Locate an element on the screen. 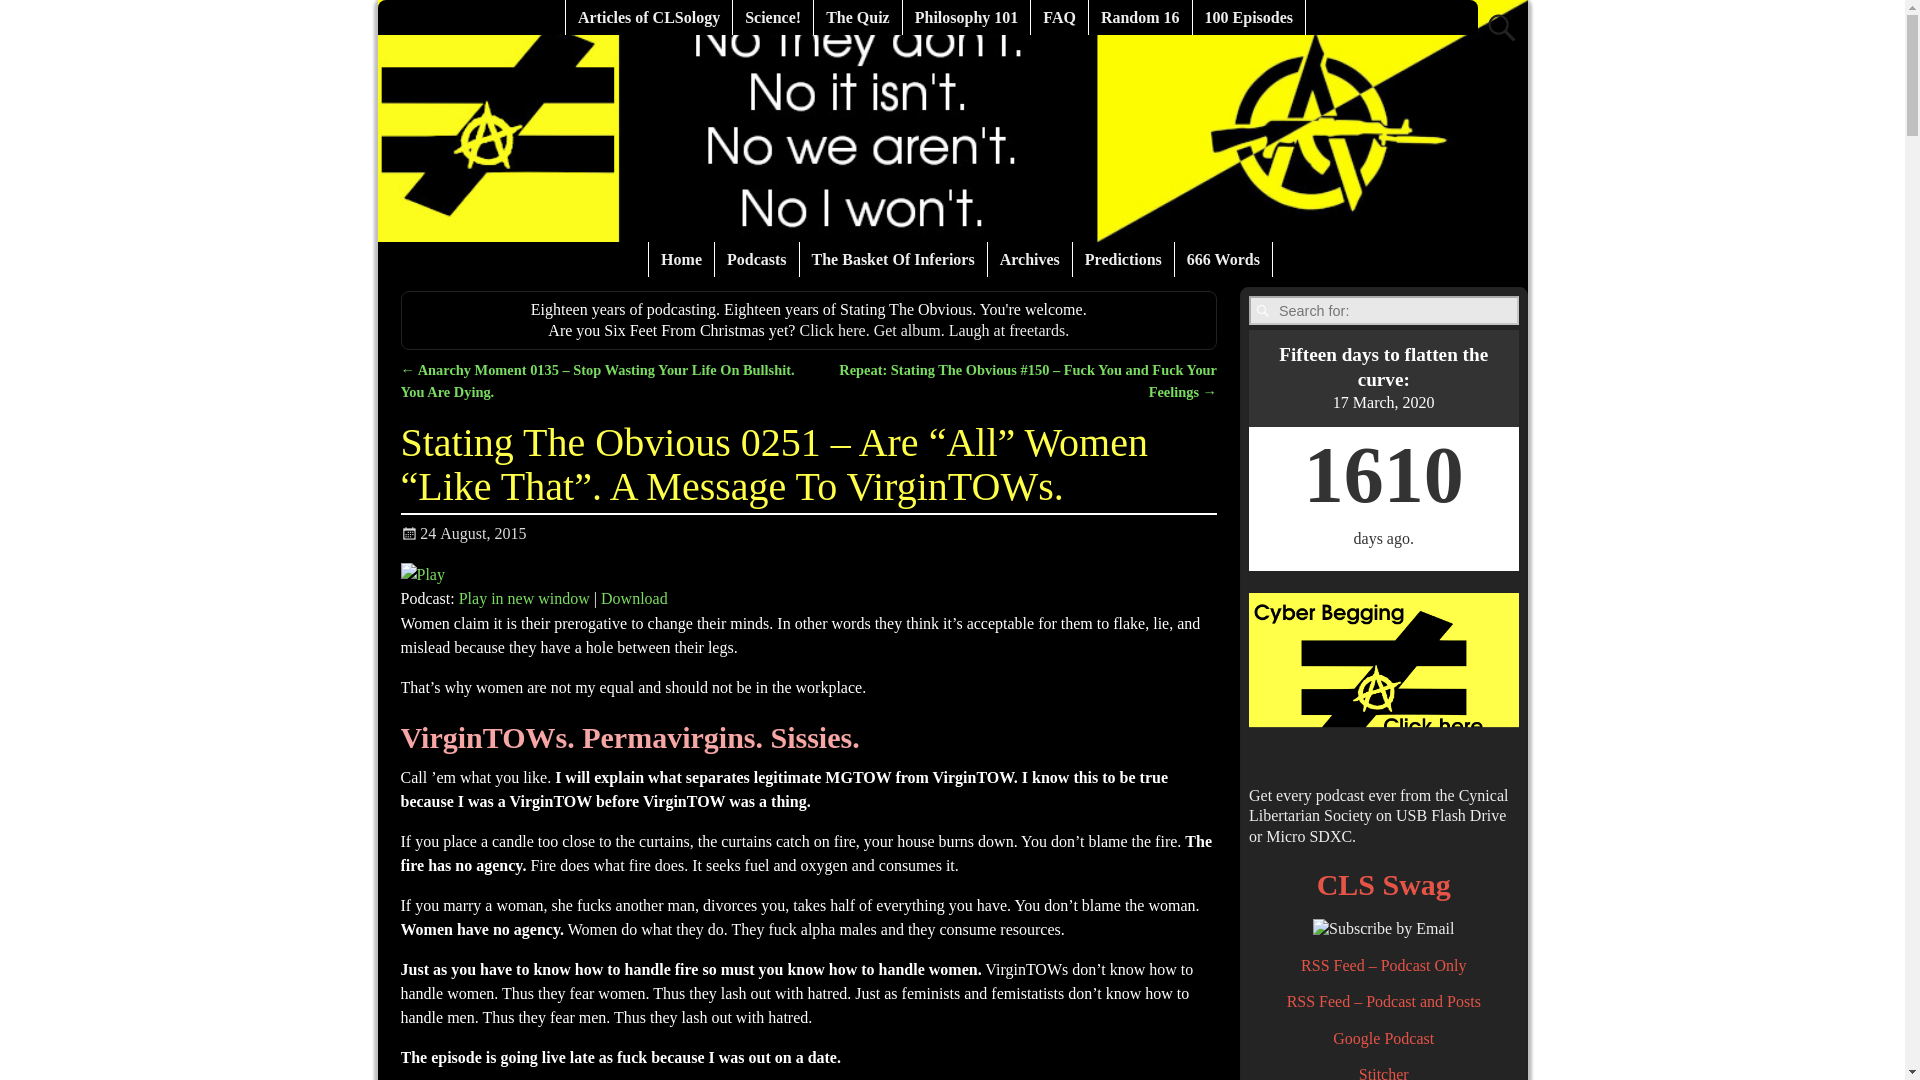  Random 16 is located at coordinates (1140, 17).